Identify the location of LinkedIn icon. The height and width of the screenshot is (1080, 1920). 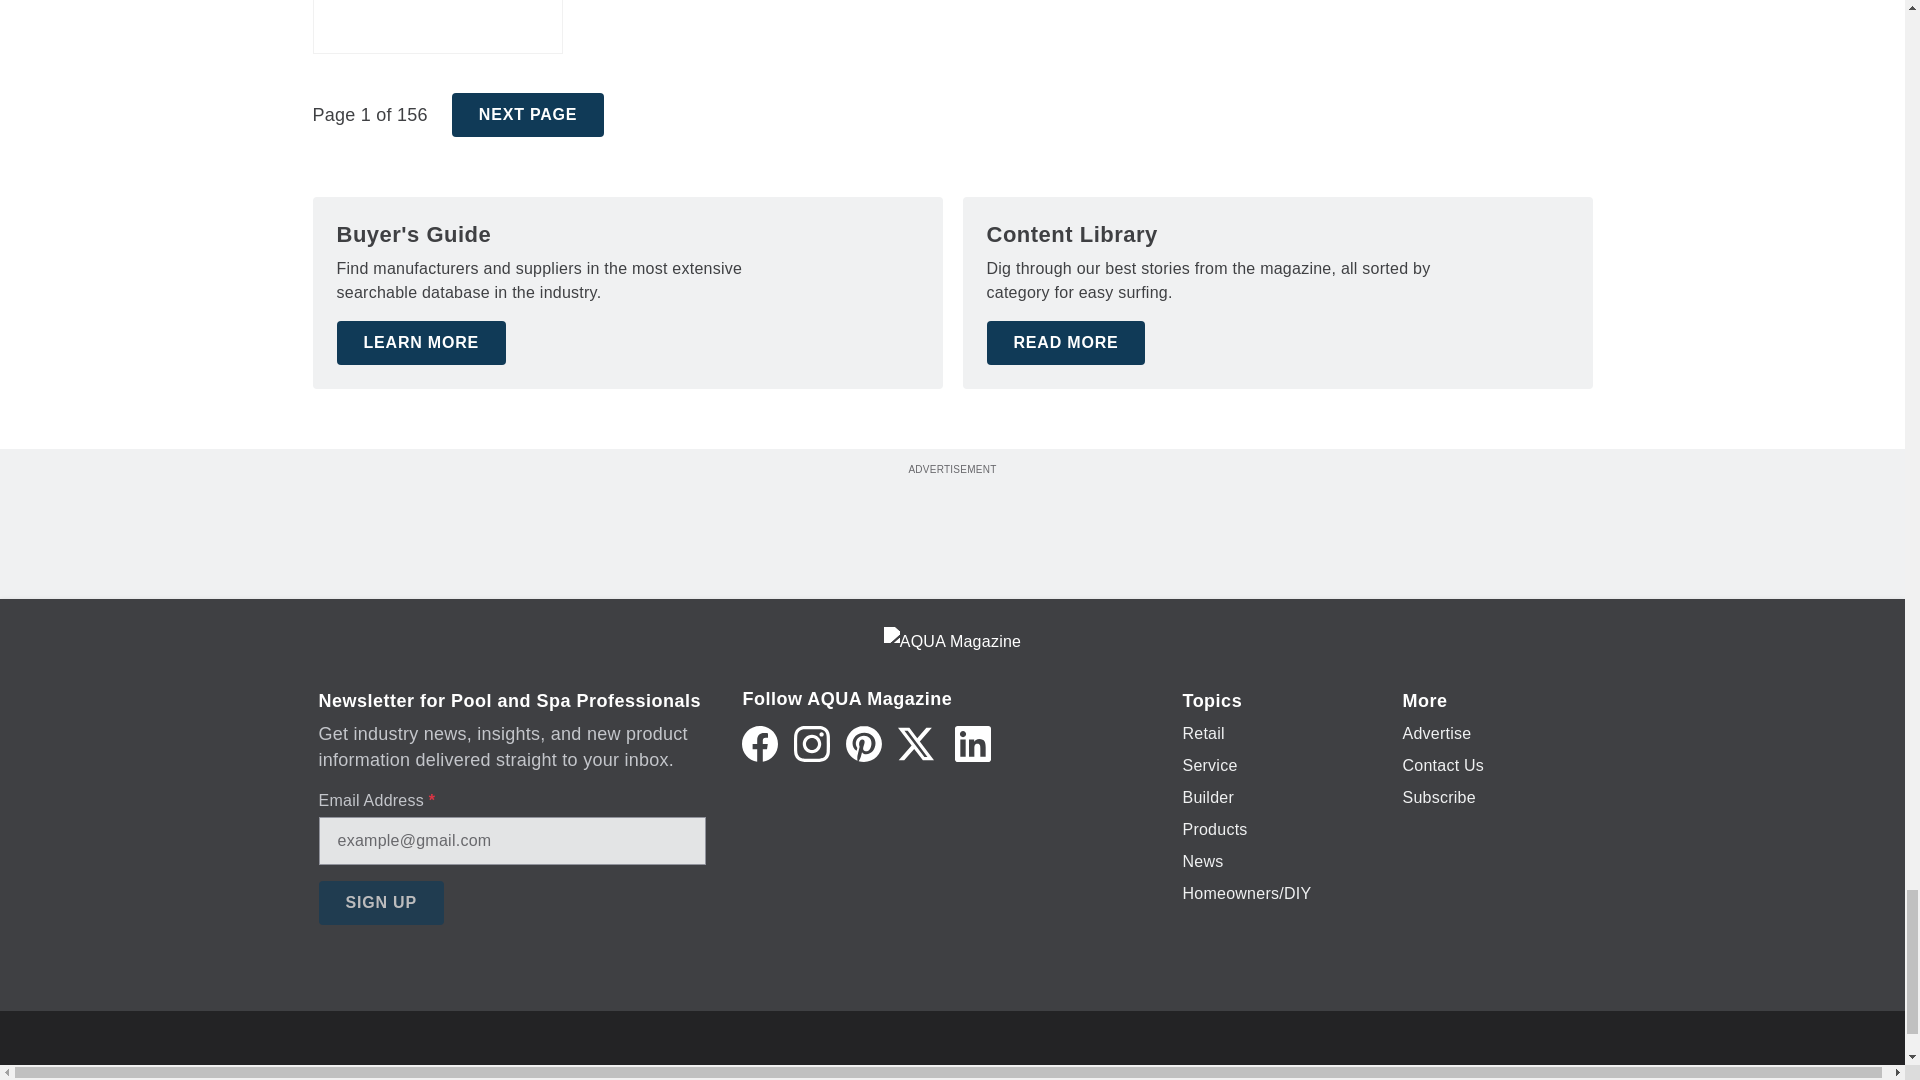
(972, 744).